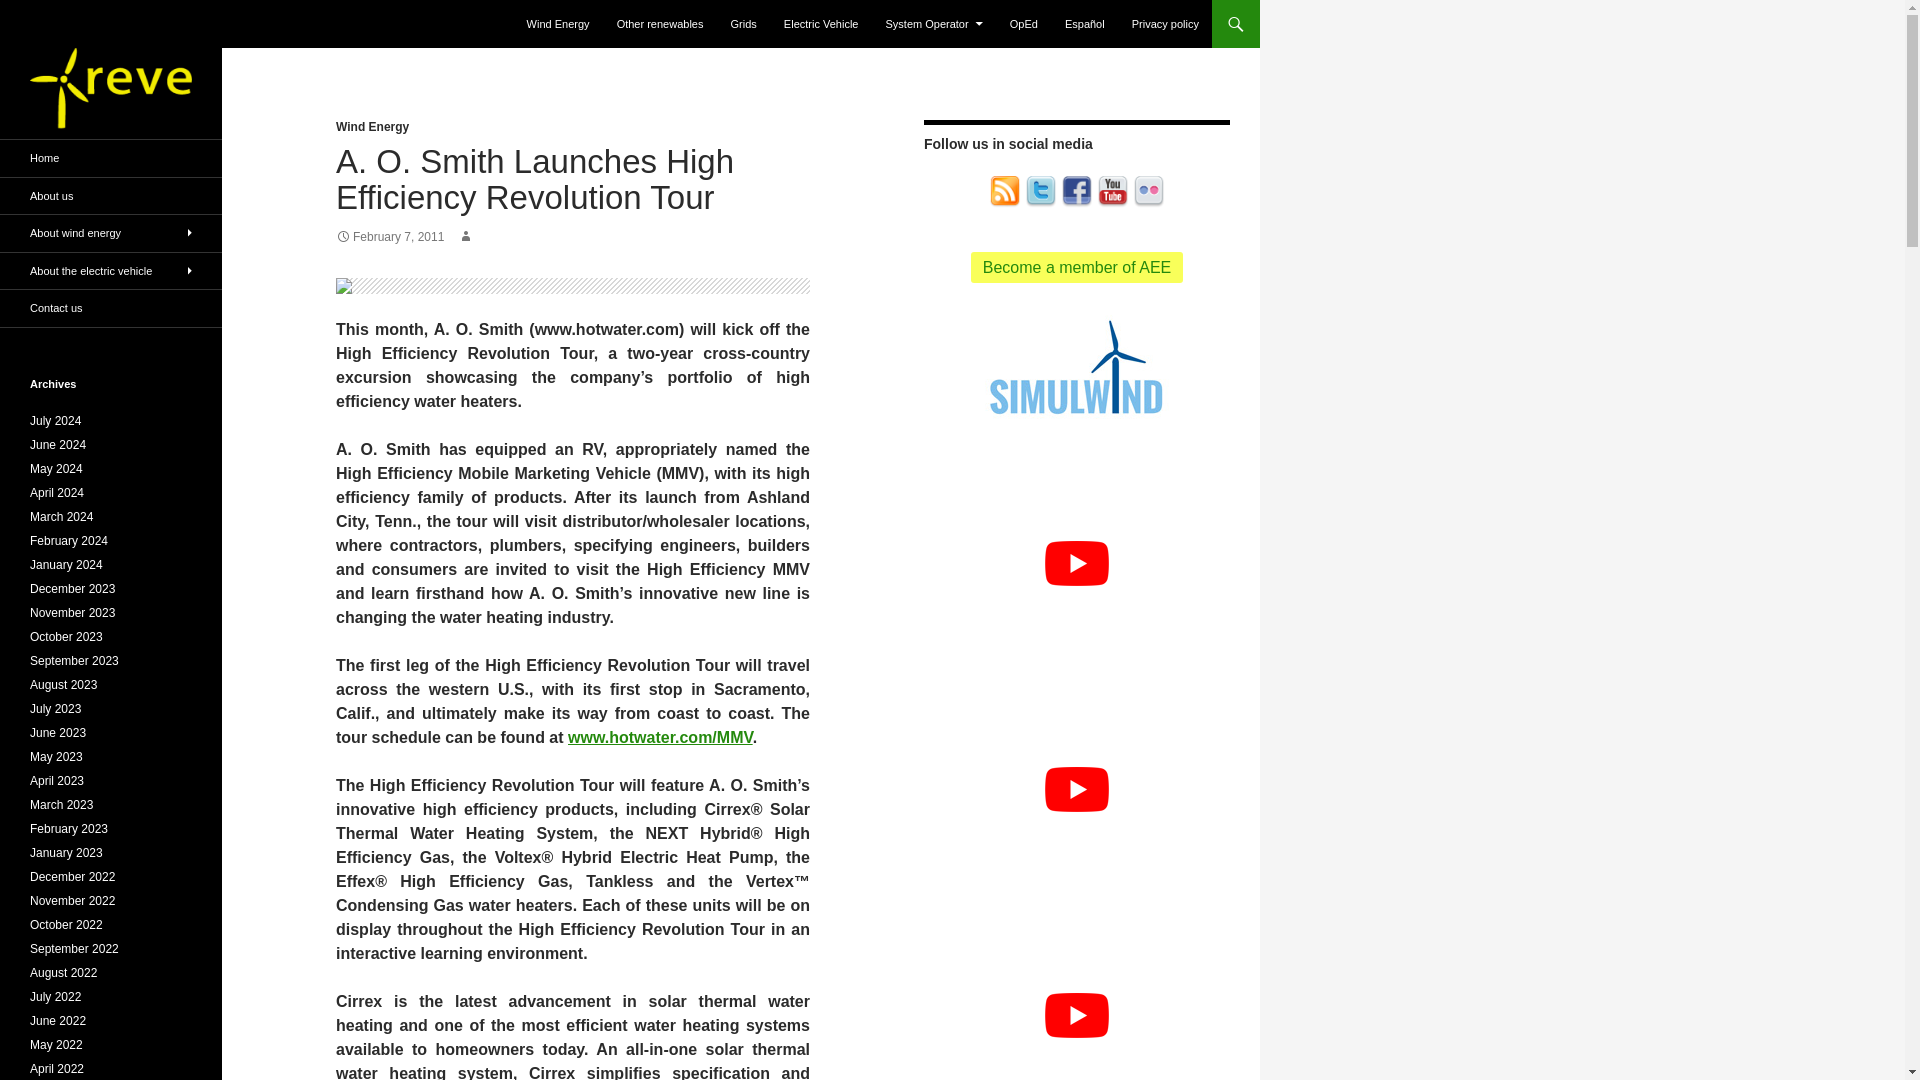  What do you see at coordinates (1004, 190) in the screenshot?
I see `RSS` at bounding box center [1004, 190].